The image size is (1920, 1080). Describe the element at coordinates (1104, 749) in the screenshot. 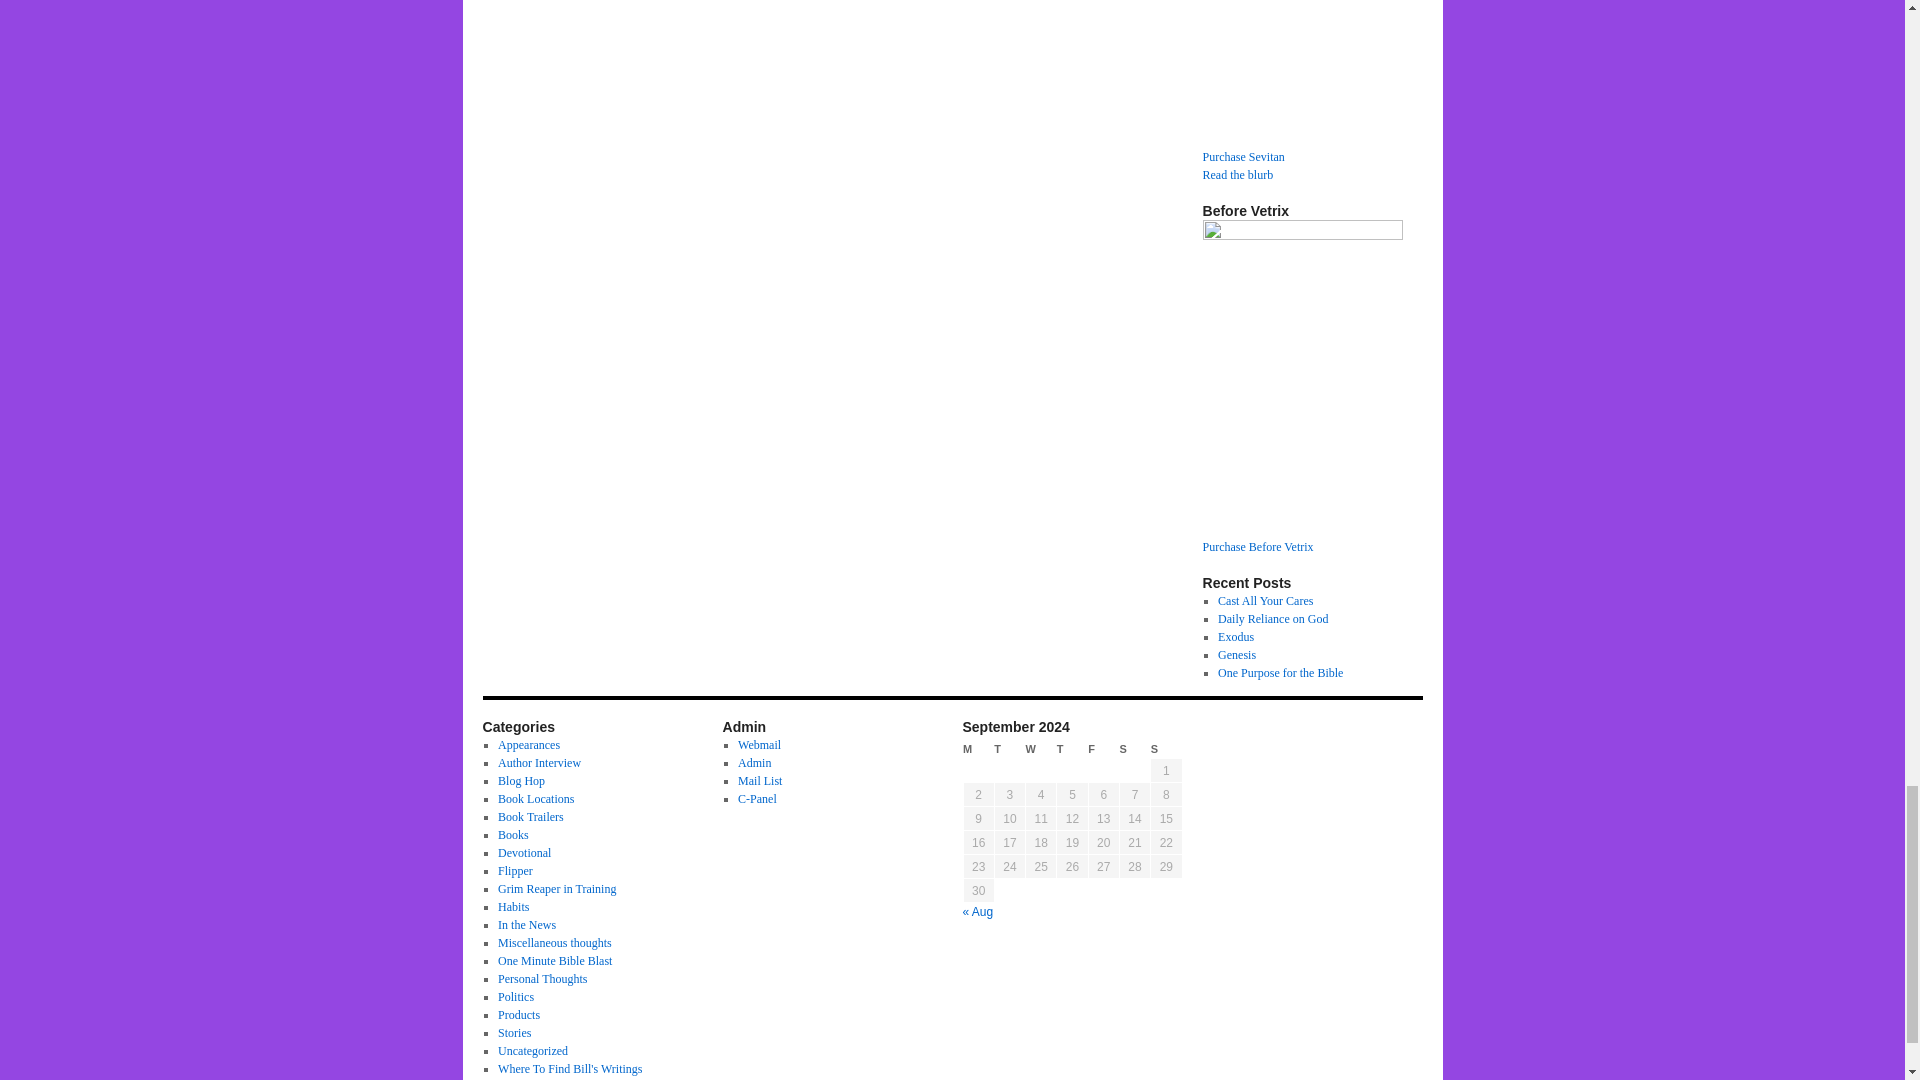

I see `Friday` at that location.